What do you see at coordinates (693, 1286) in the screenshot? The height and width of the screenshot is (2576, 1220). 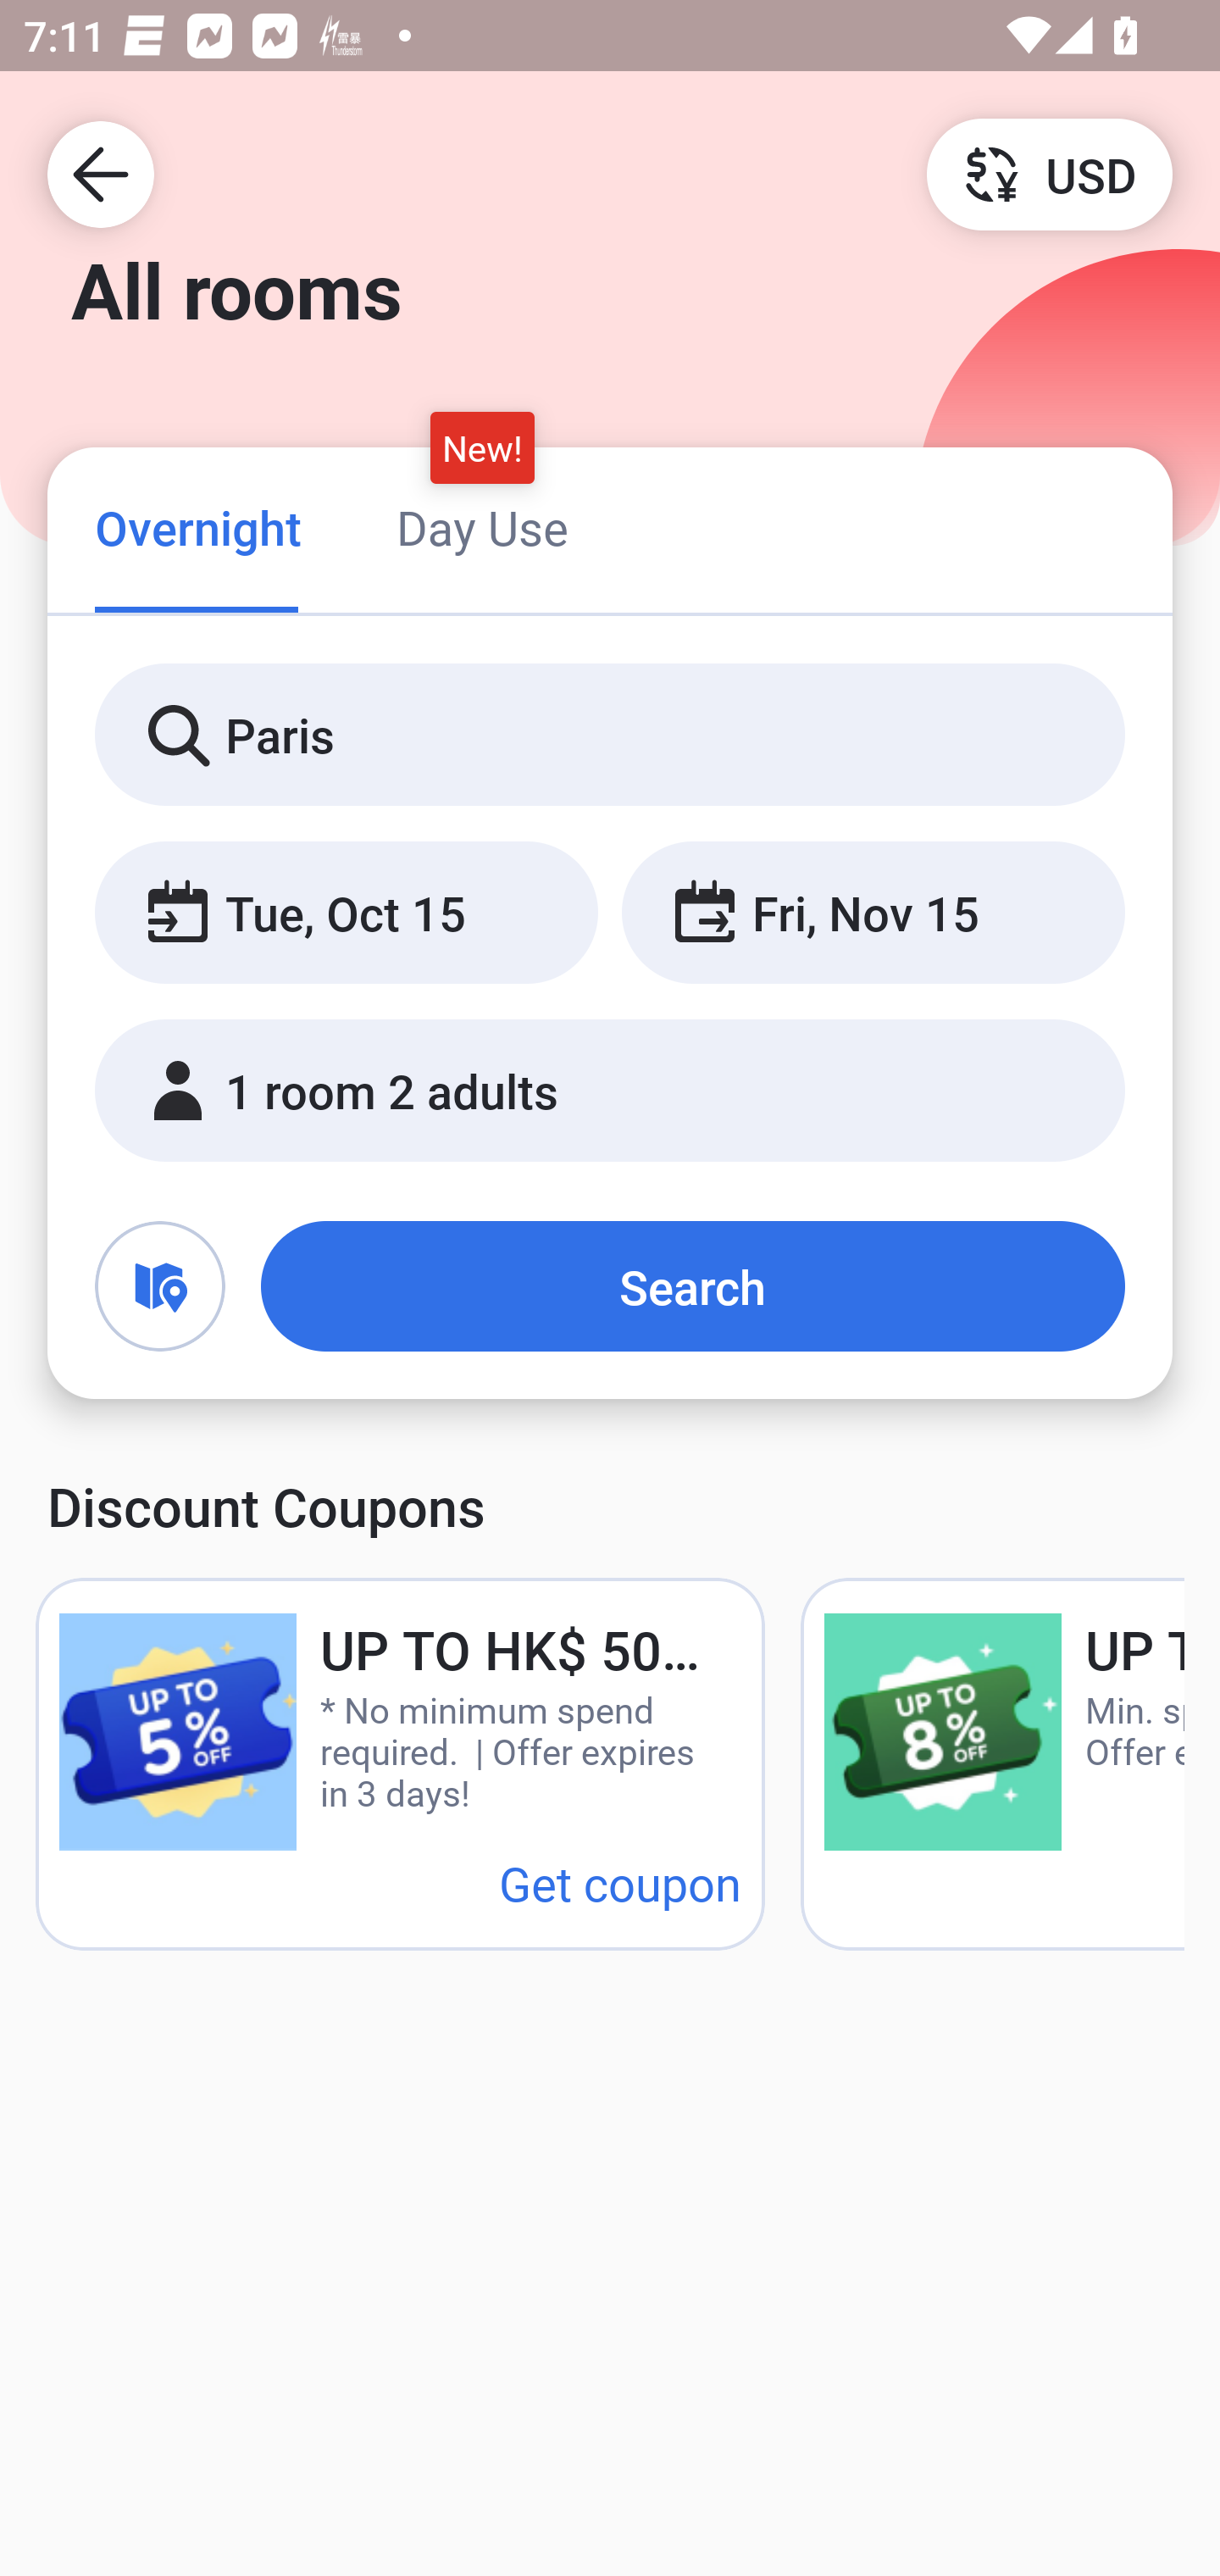 I see `Search` at bounding box center [693, 1286].